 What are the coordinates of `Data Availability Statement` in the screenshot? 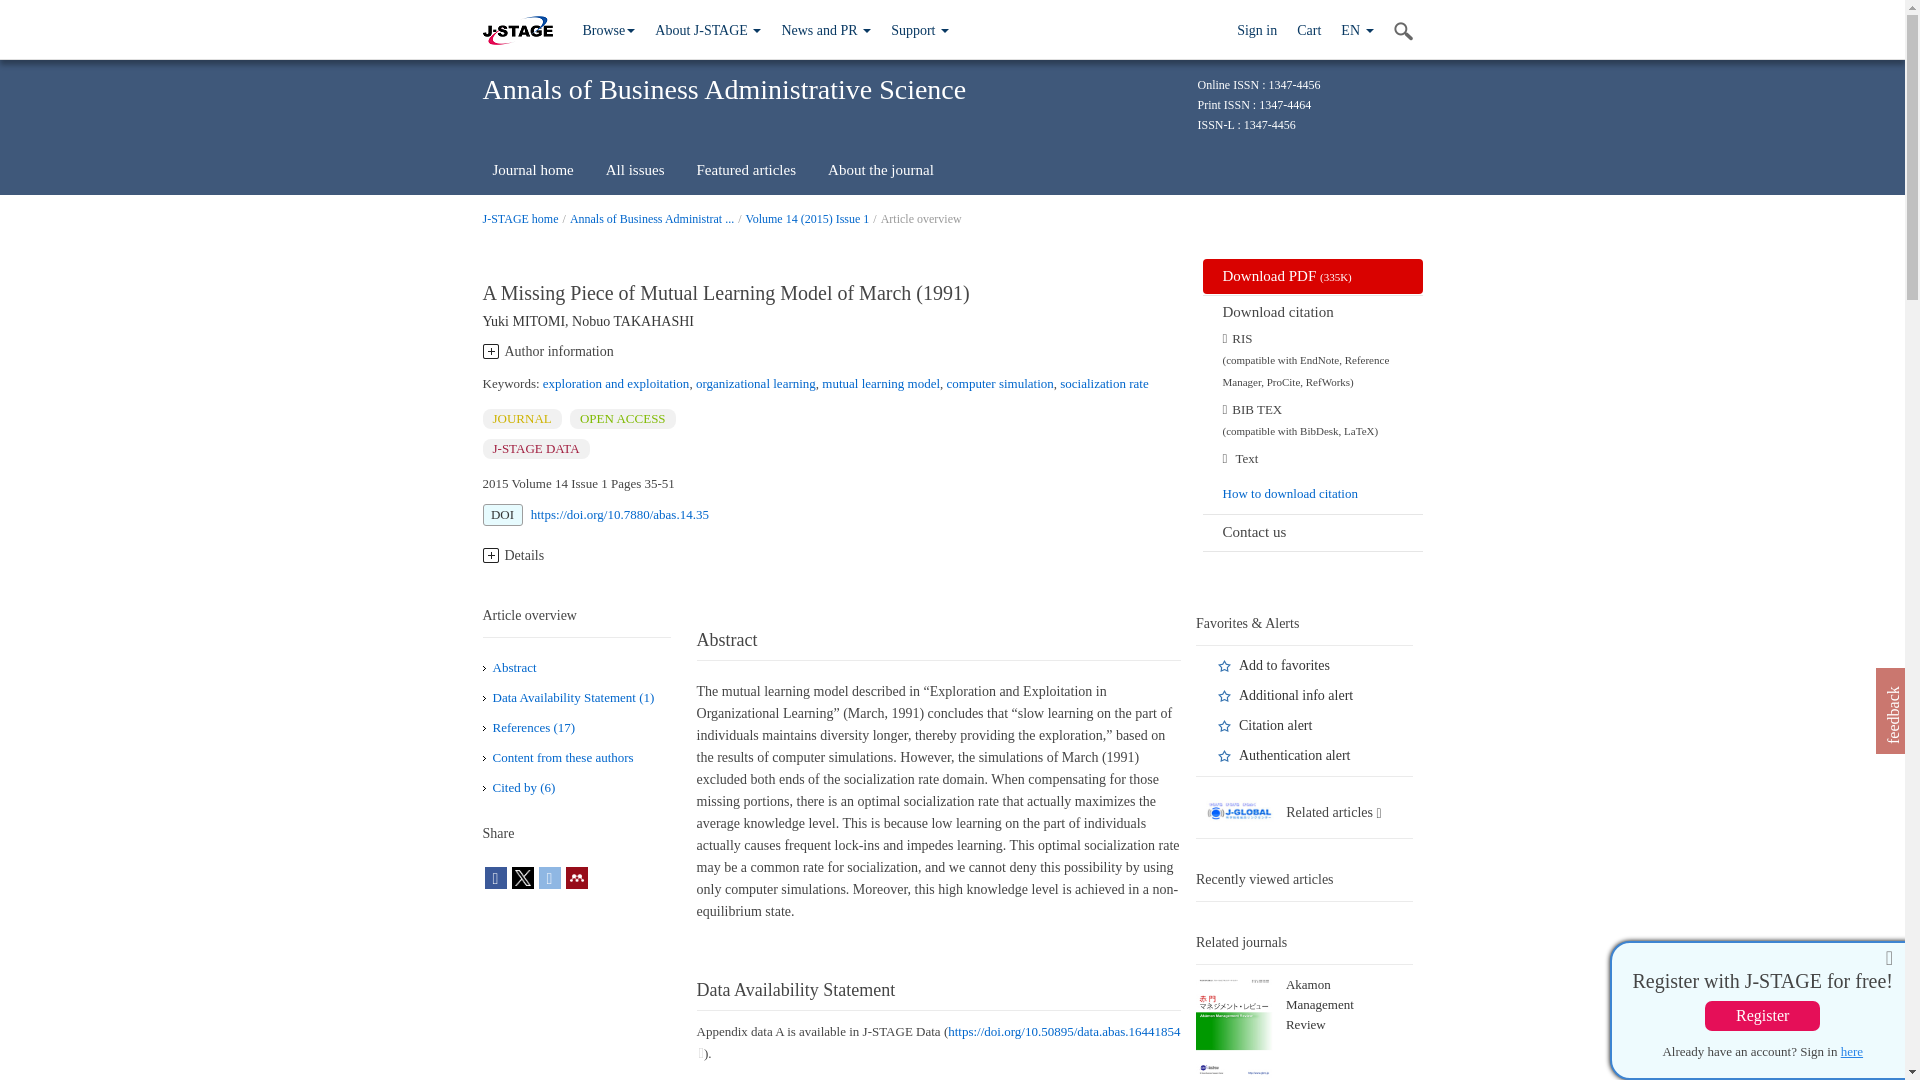 It's located at (572, 698).